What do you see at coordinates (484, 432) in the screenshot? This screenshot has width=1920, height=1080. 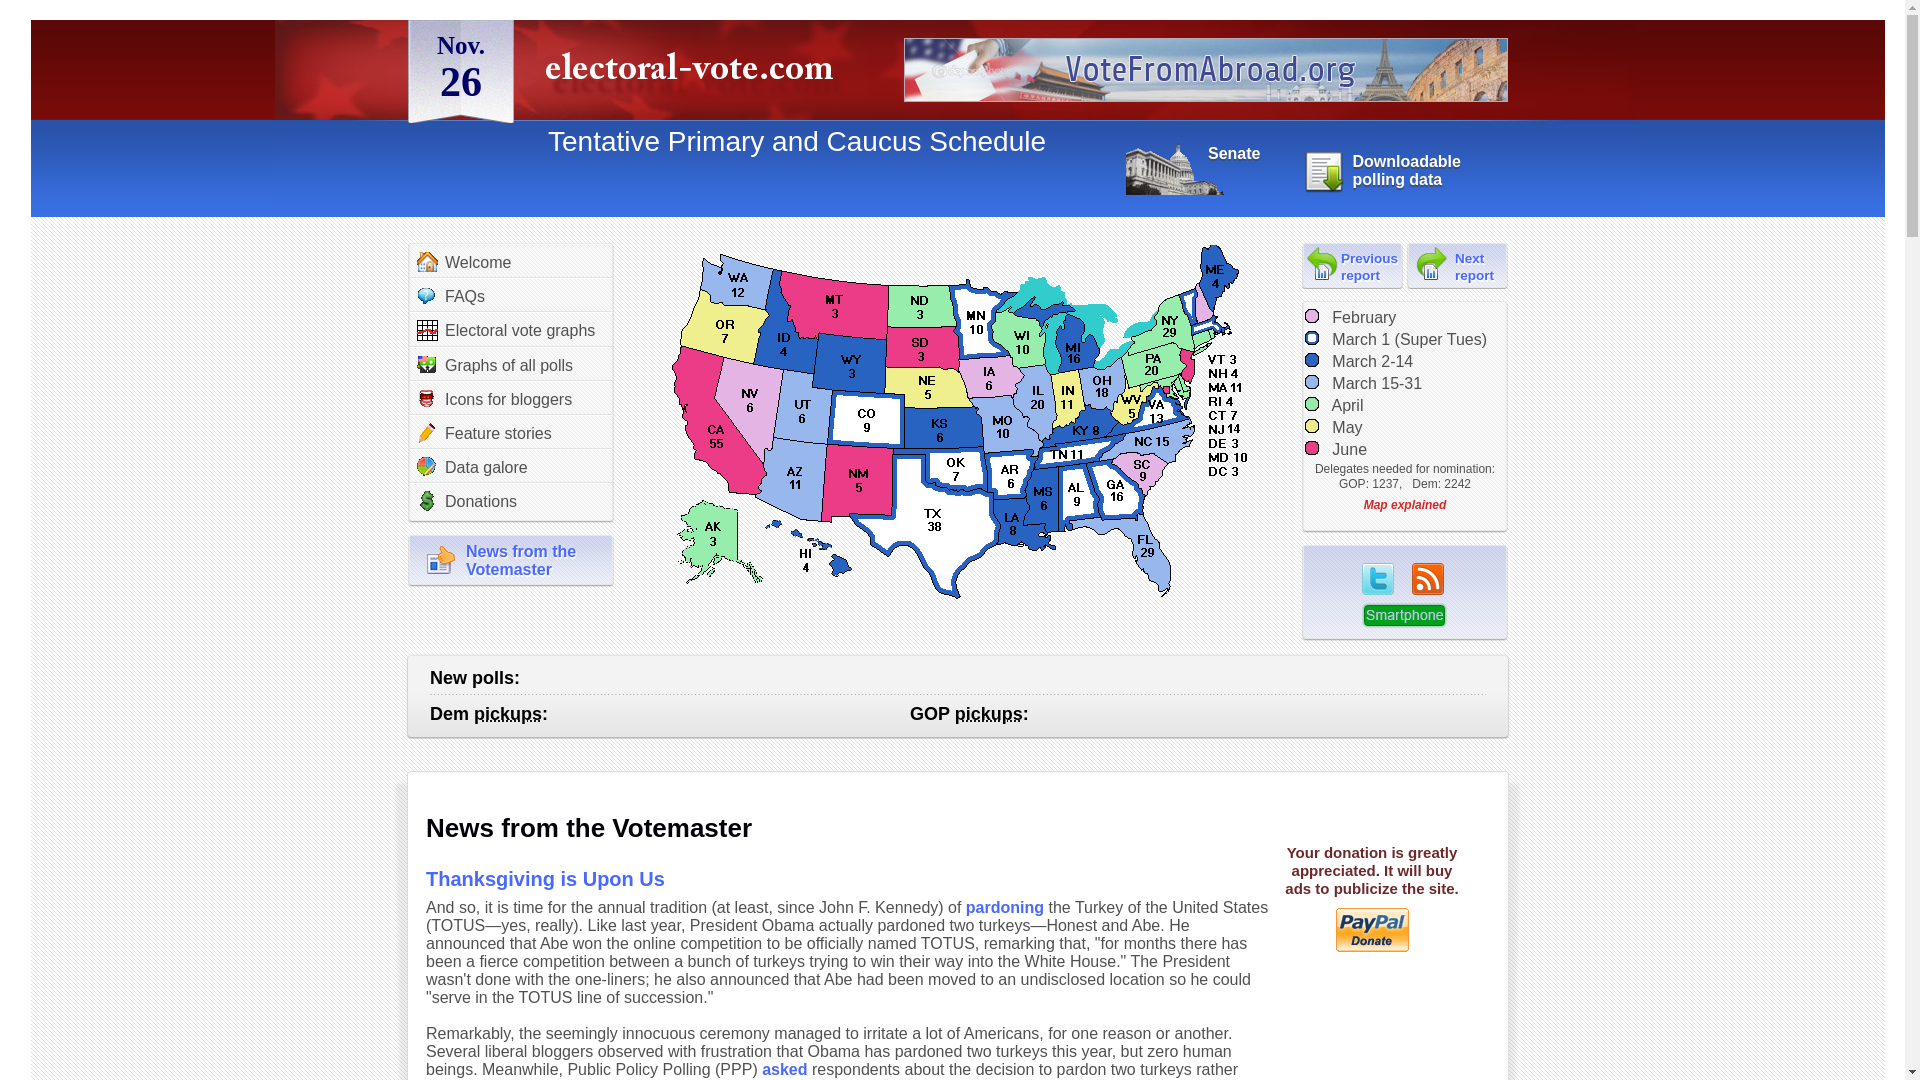 I see `Feature stories` at bounding box center [484, 432].